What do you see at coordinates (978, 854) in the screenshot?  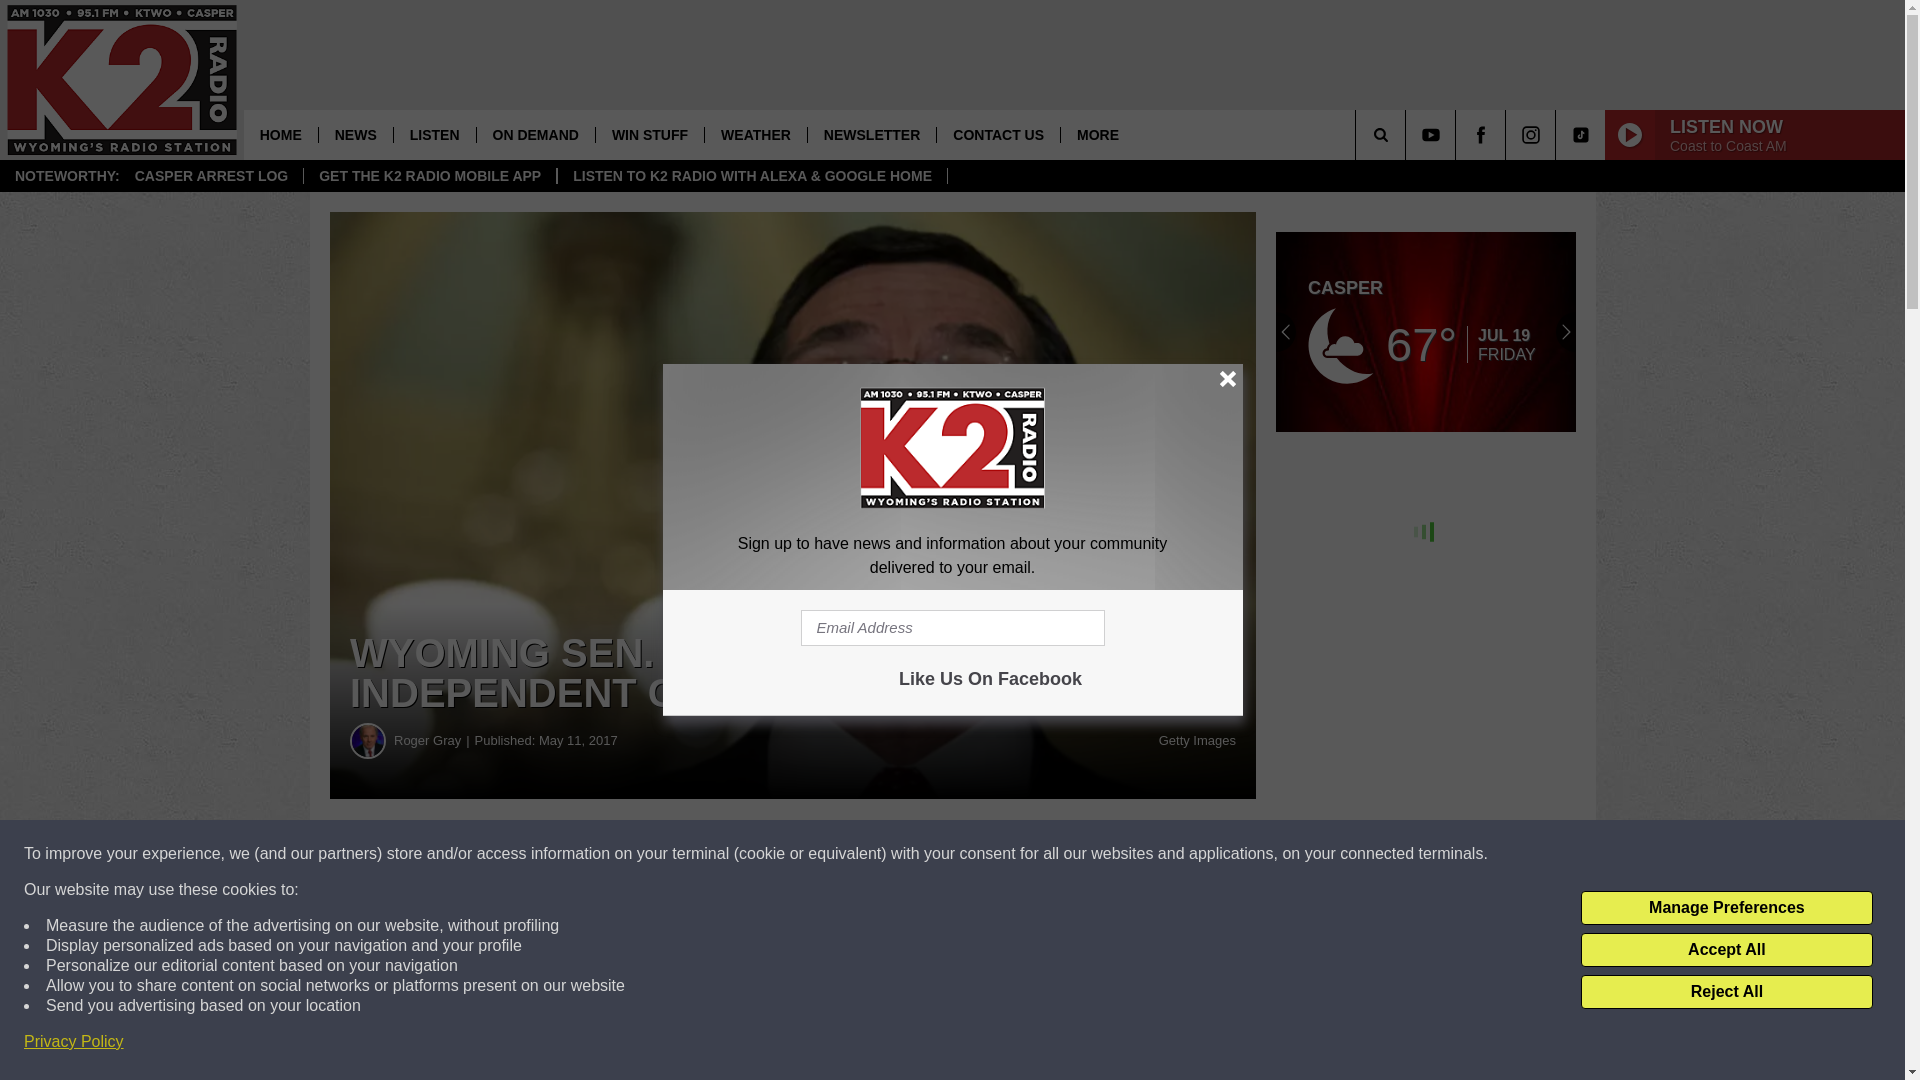 I see `Share on Twitter` at bounding box center [978, 854].